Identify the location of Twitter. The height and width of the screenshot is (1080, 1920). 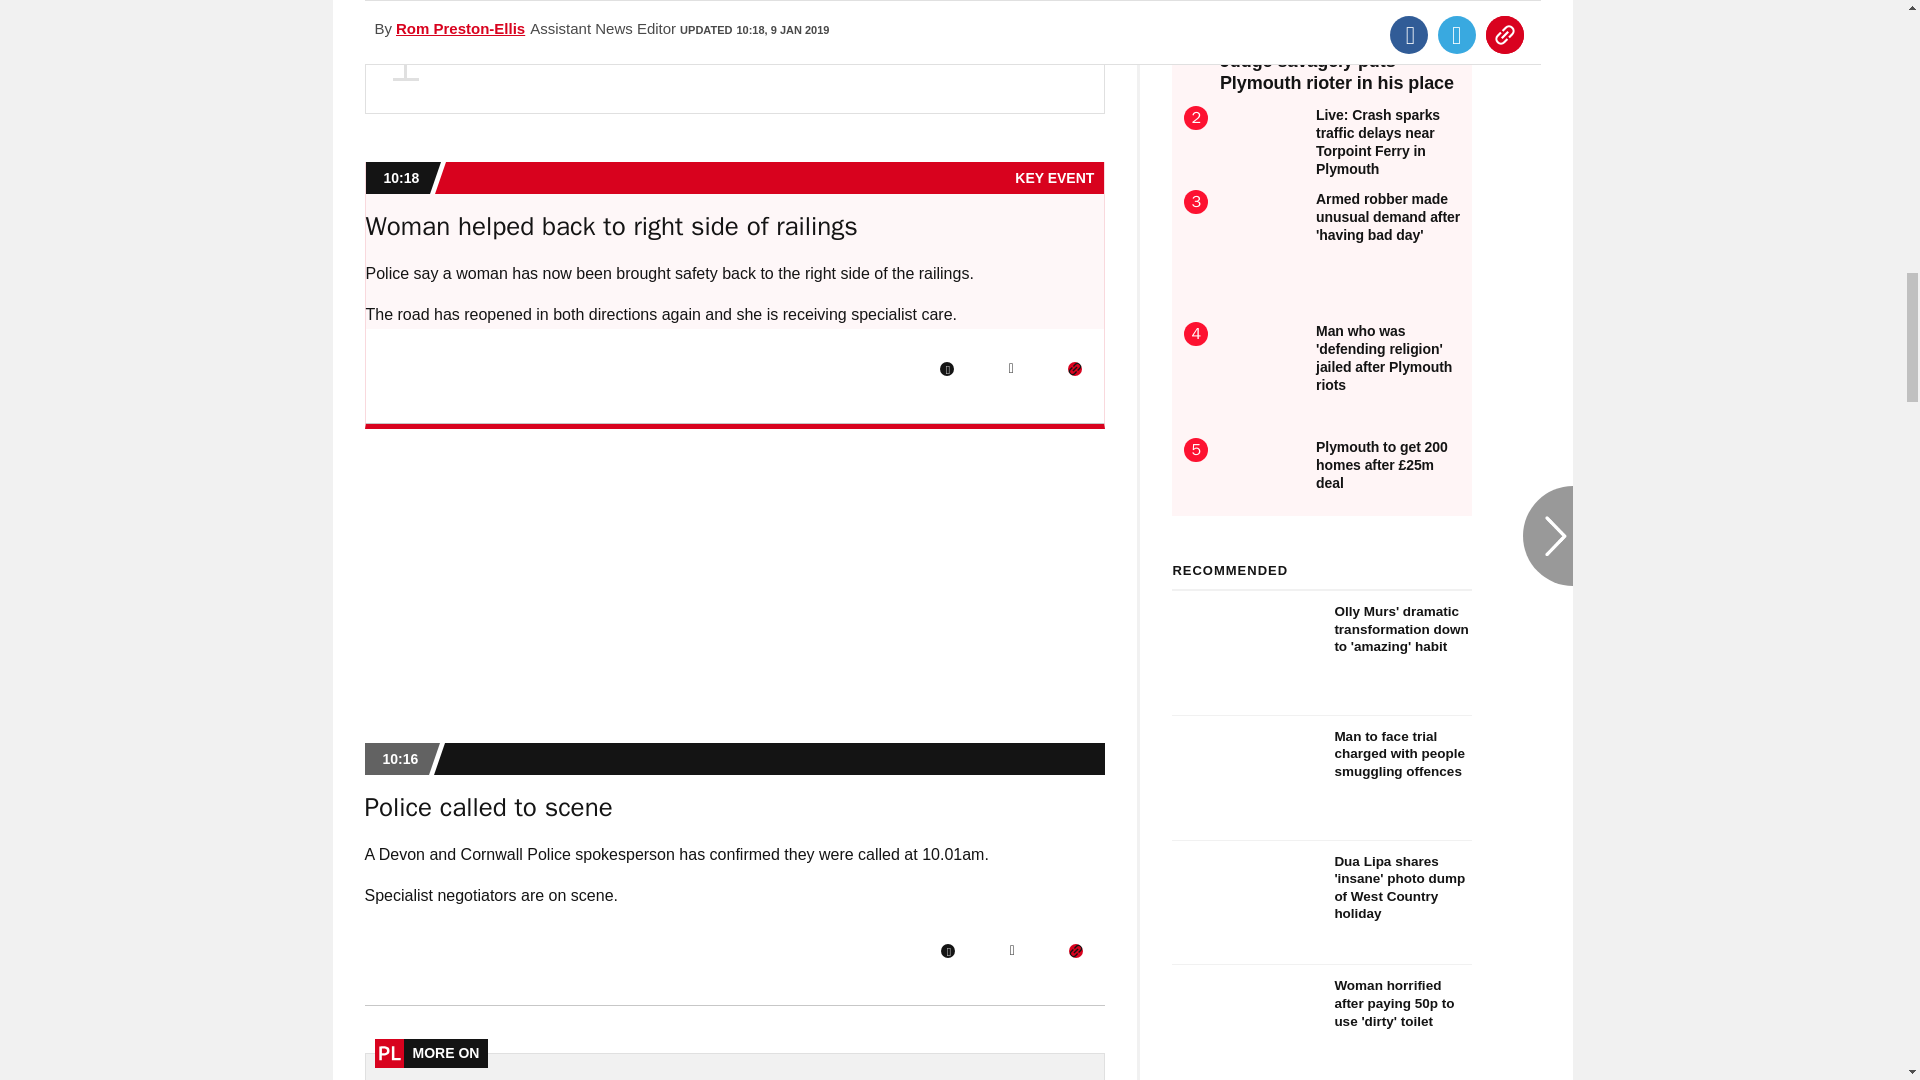
(1010, 368).